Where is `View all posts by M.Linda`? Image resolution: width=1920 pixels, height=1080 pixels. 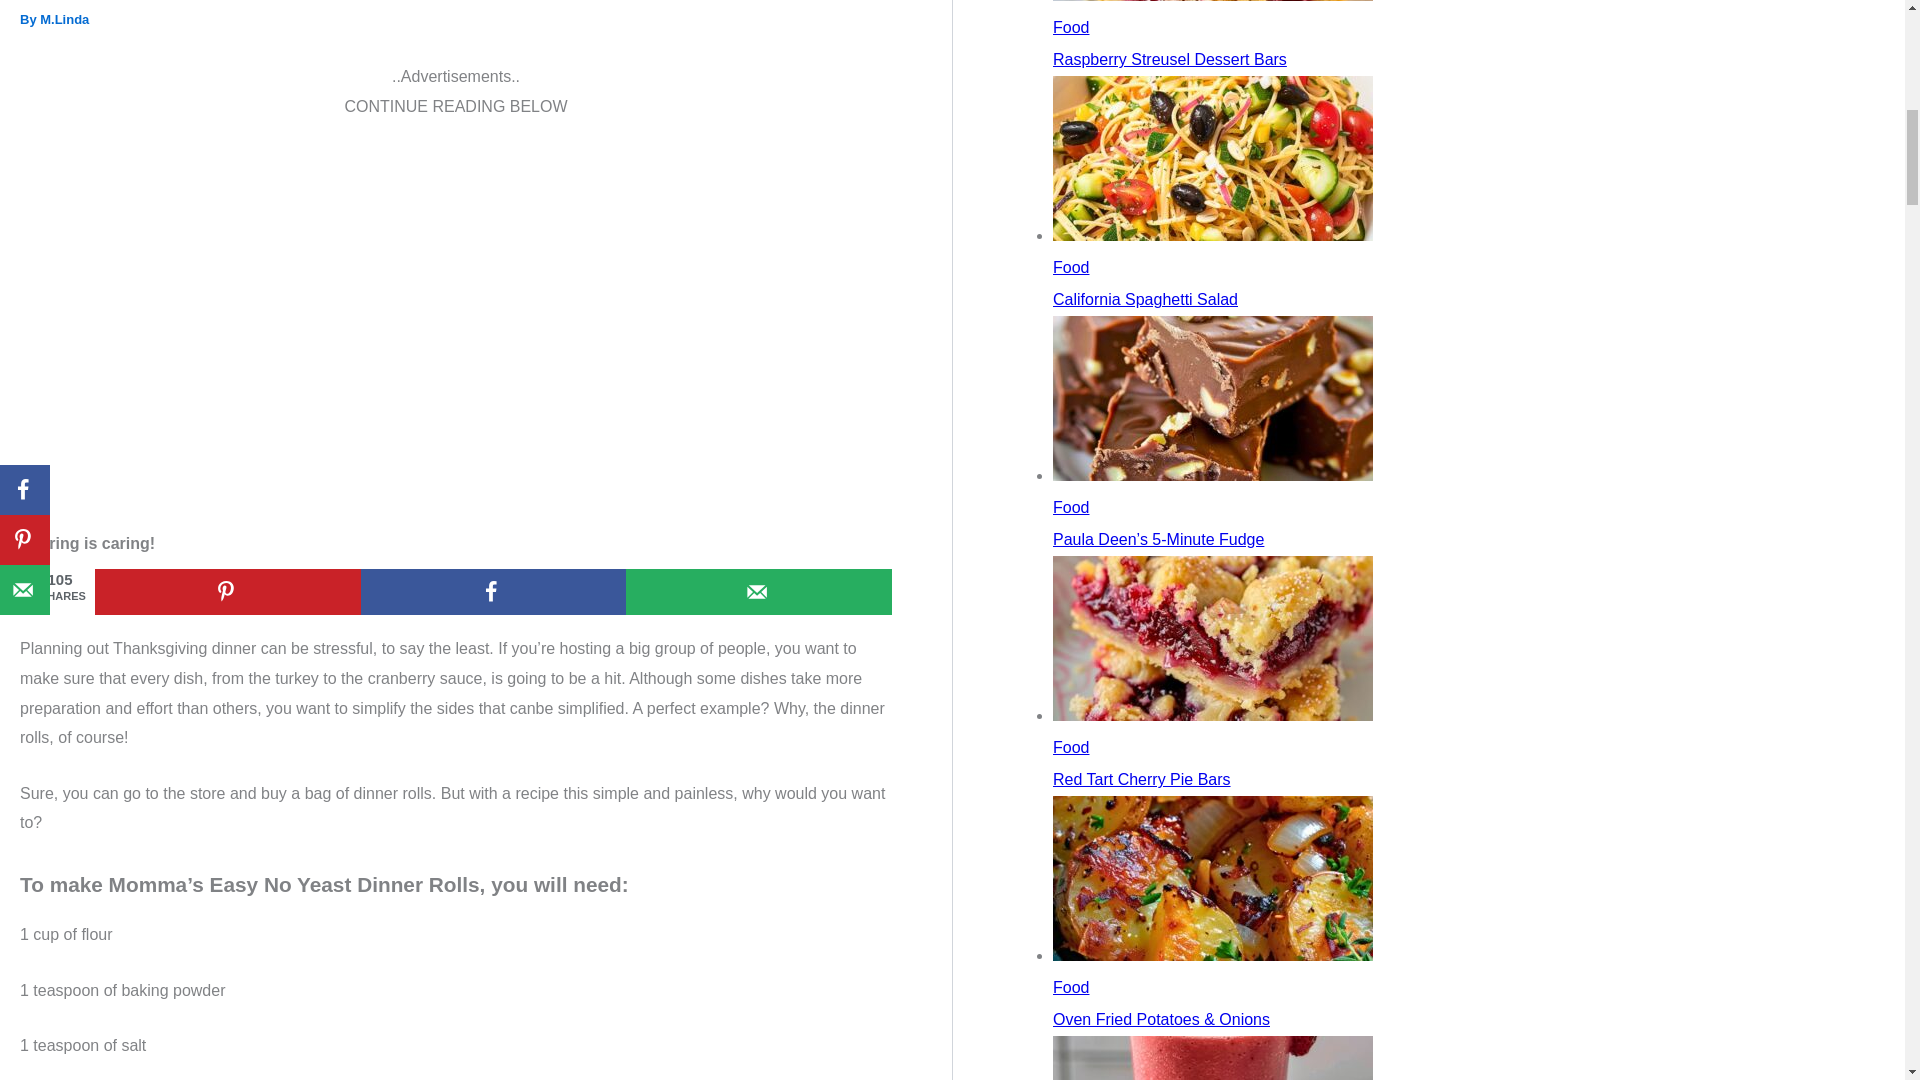 View all posts by M.Linda is located at coordinates (64, 19).